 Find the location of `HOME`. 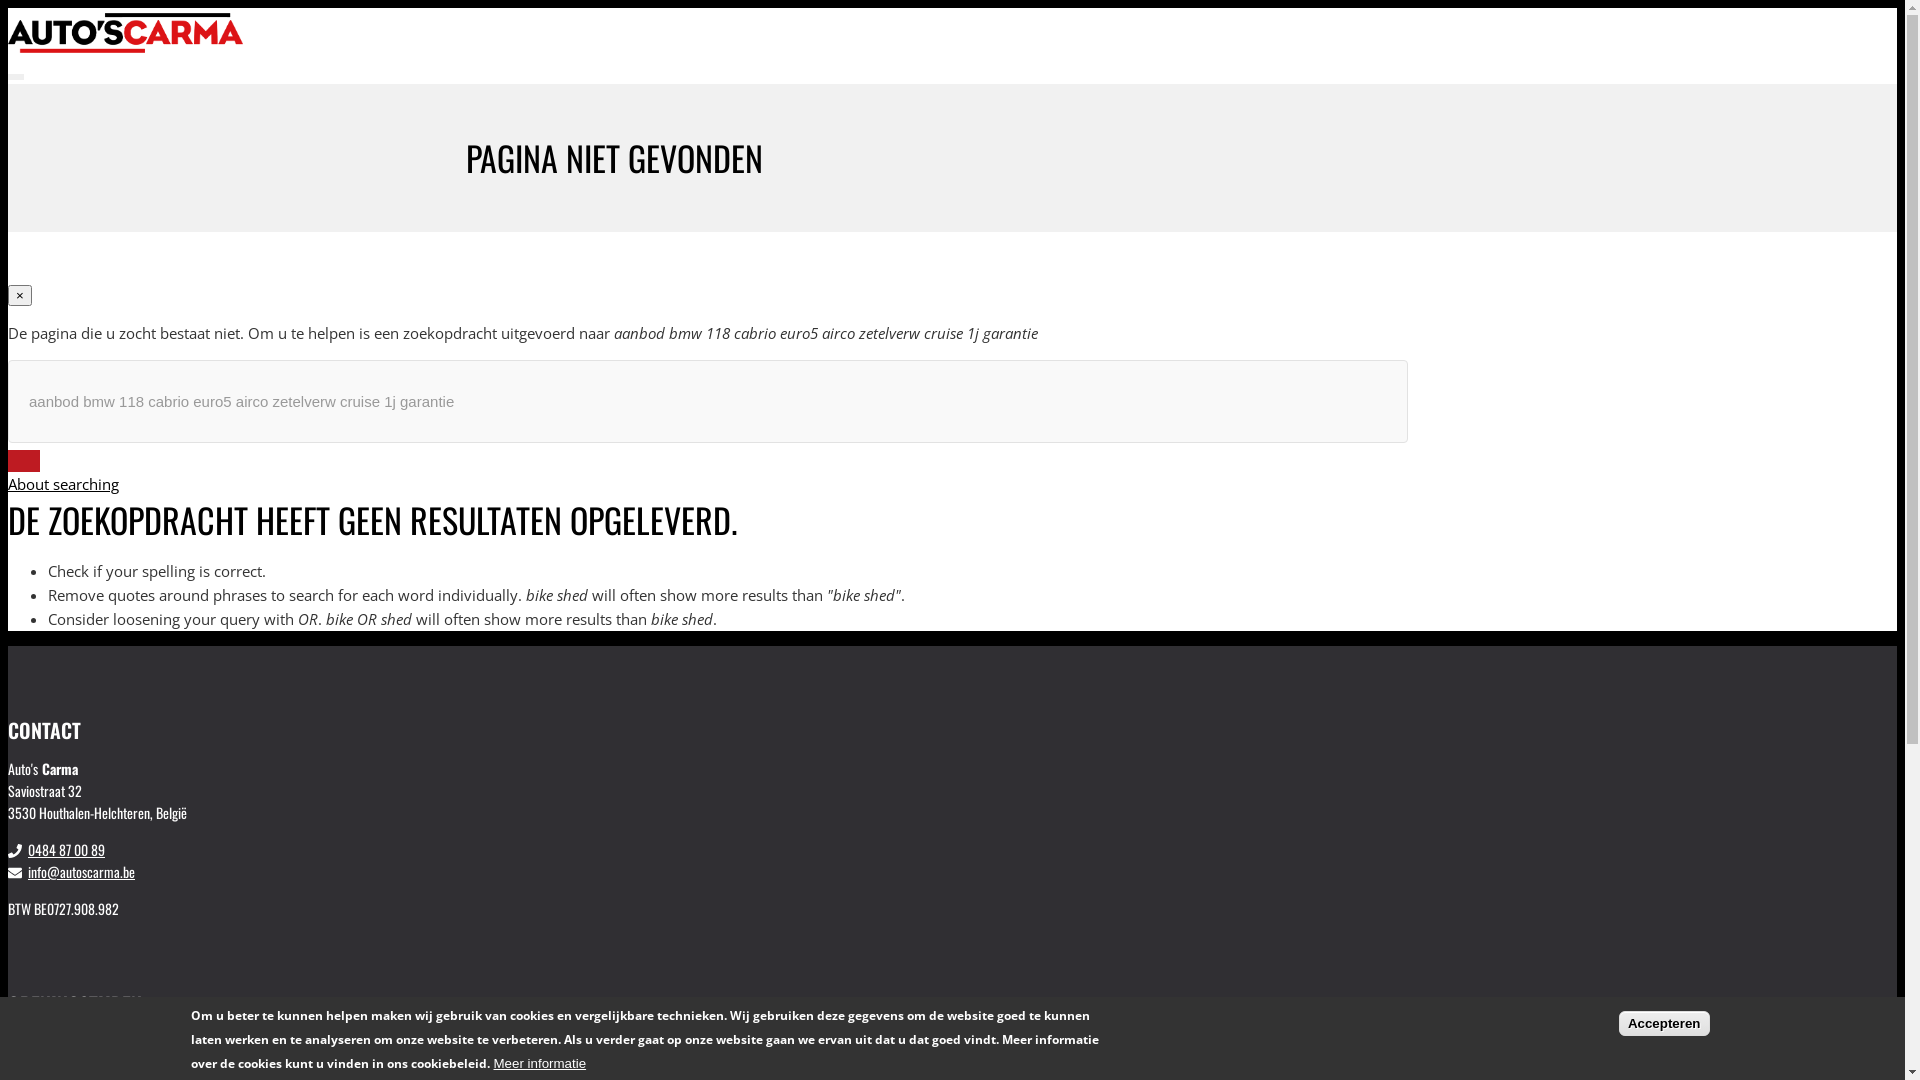

HOME is located at coordinates (1316, 110).